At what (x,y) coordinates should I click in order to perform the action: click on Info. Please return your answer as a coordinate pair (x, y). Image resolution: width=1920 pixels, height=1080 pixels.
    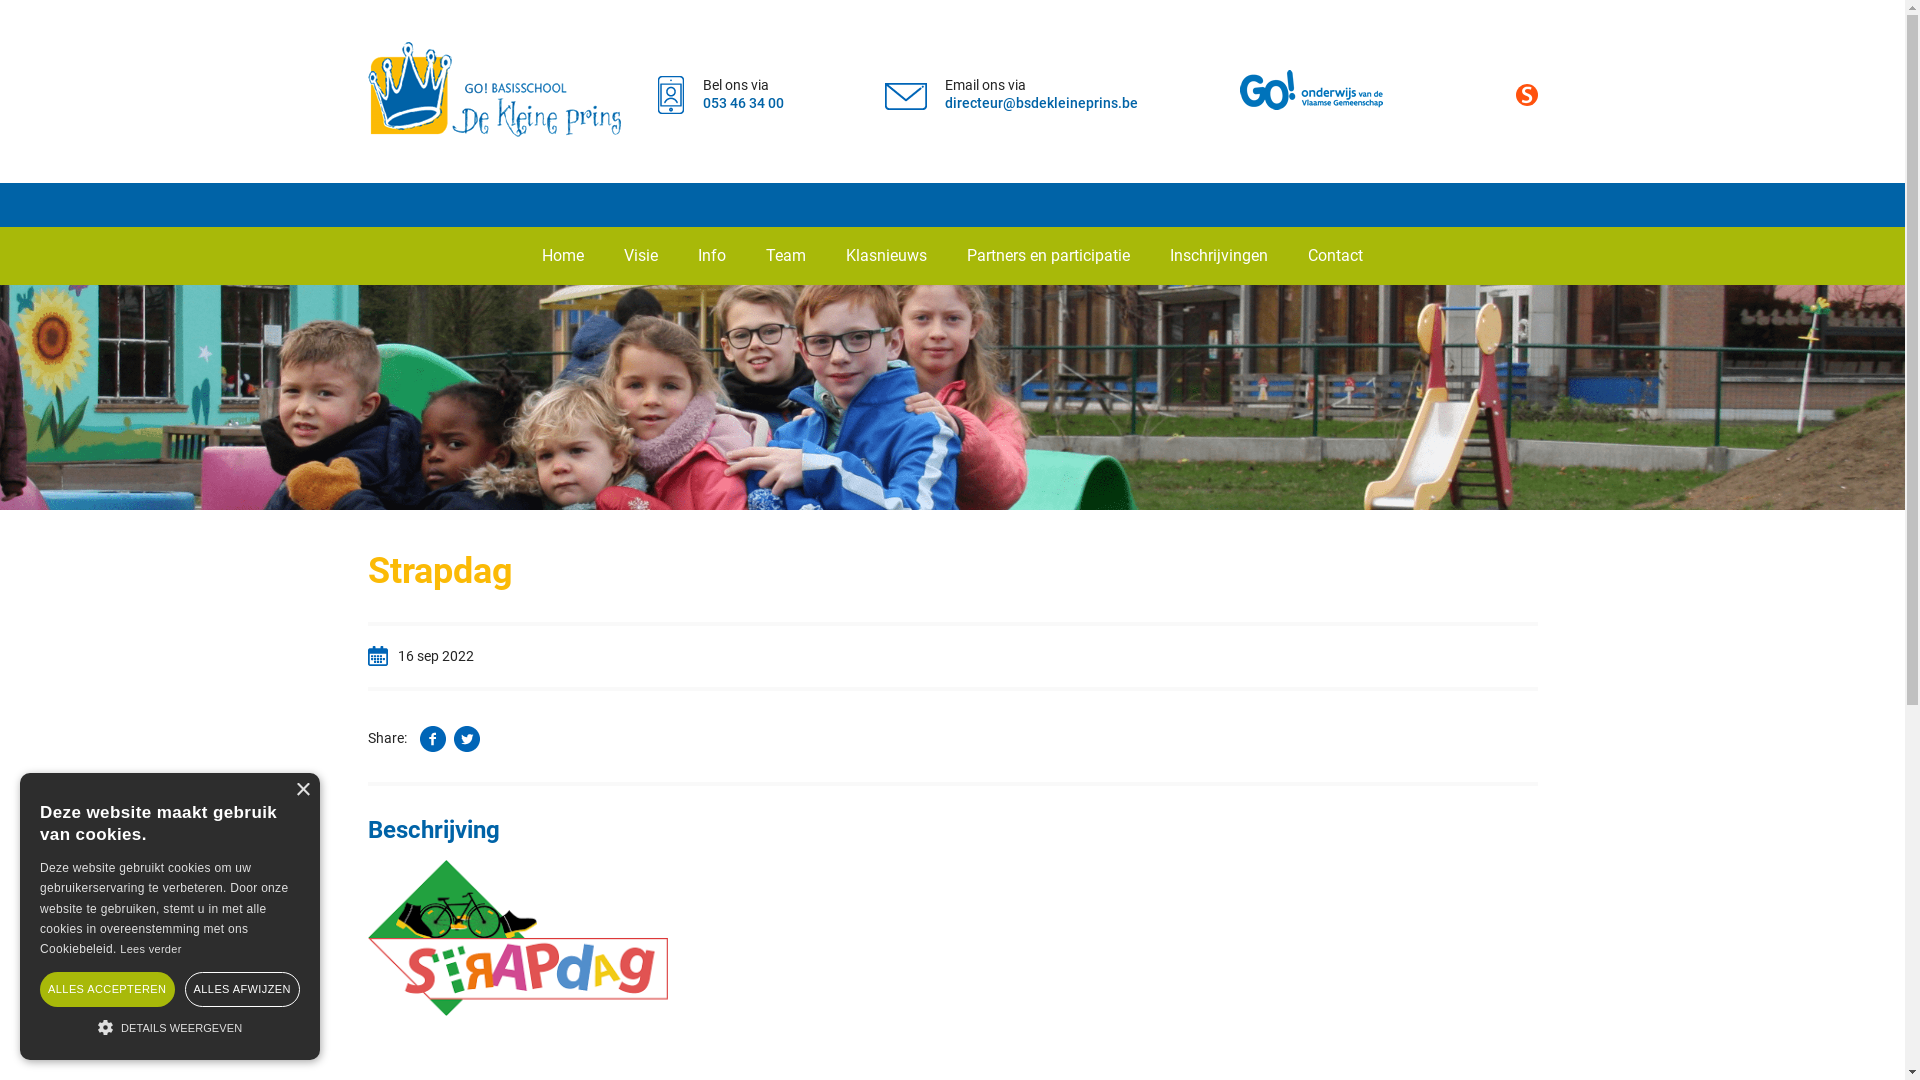
    Looking at the image, I should click on (712, 256).